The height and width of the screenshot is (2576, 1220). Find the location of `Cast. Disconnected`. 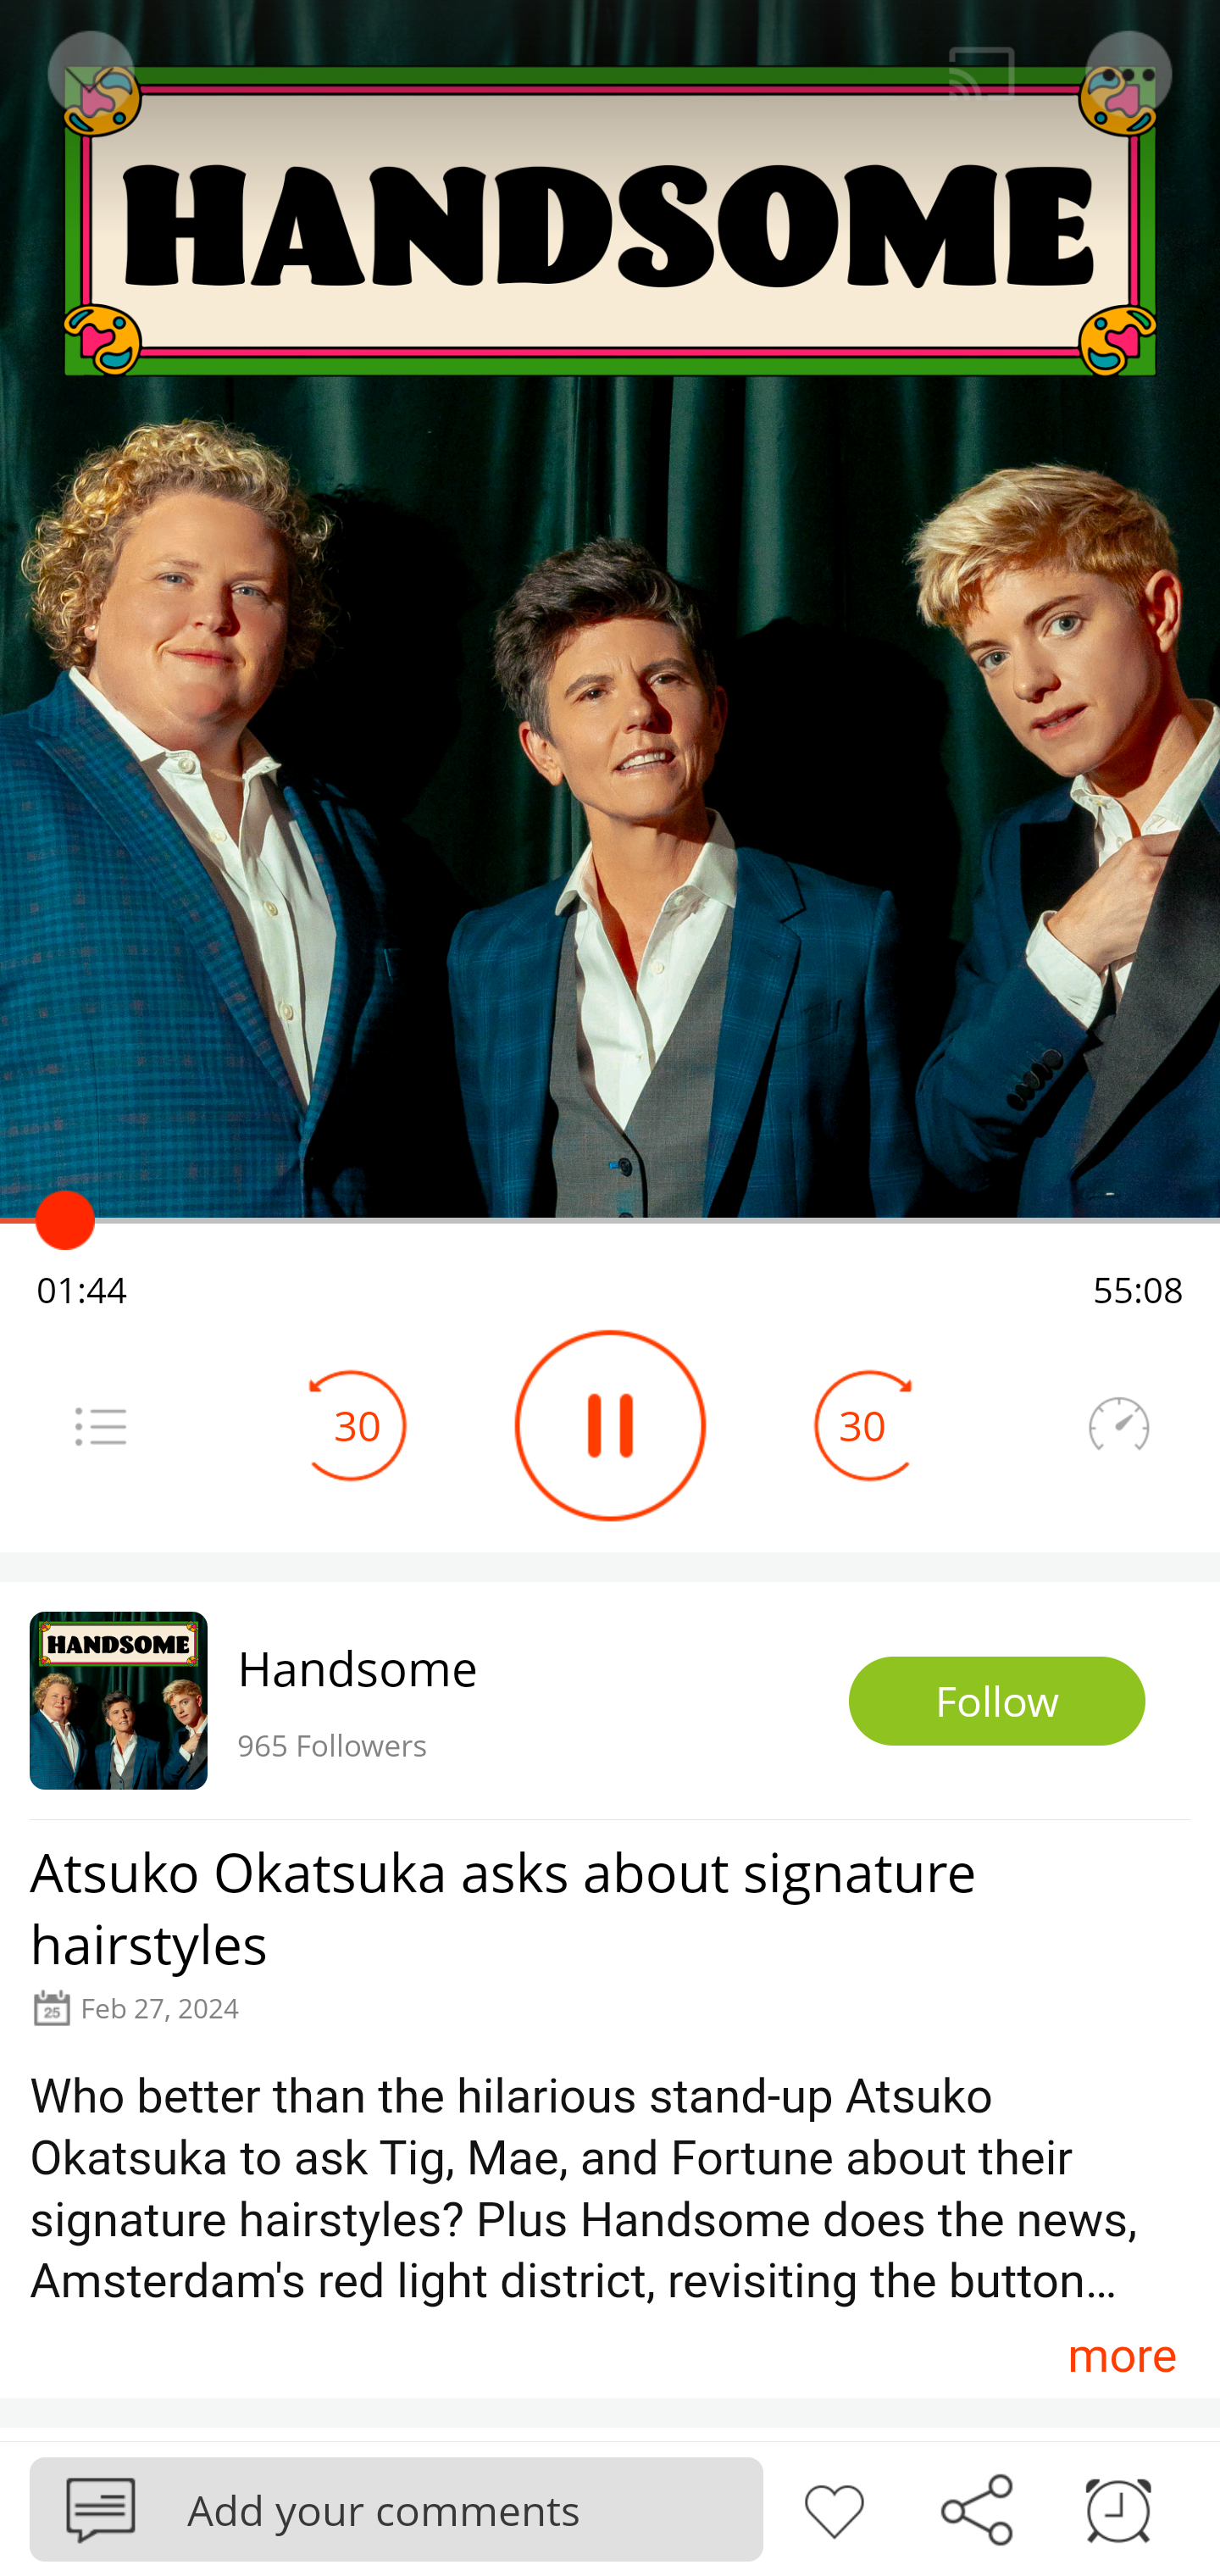

Cast. Disconnected is located at coordinates (982, 75).